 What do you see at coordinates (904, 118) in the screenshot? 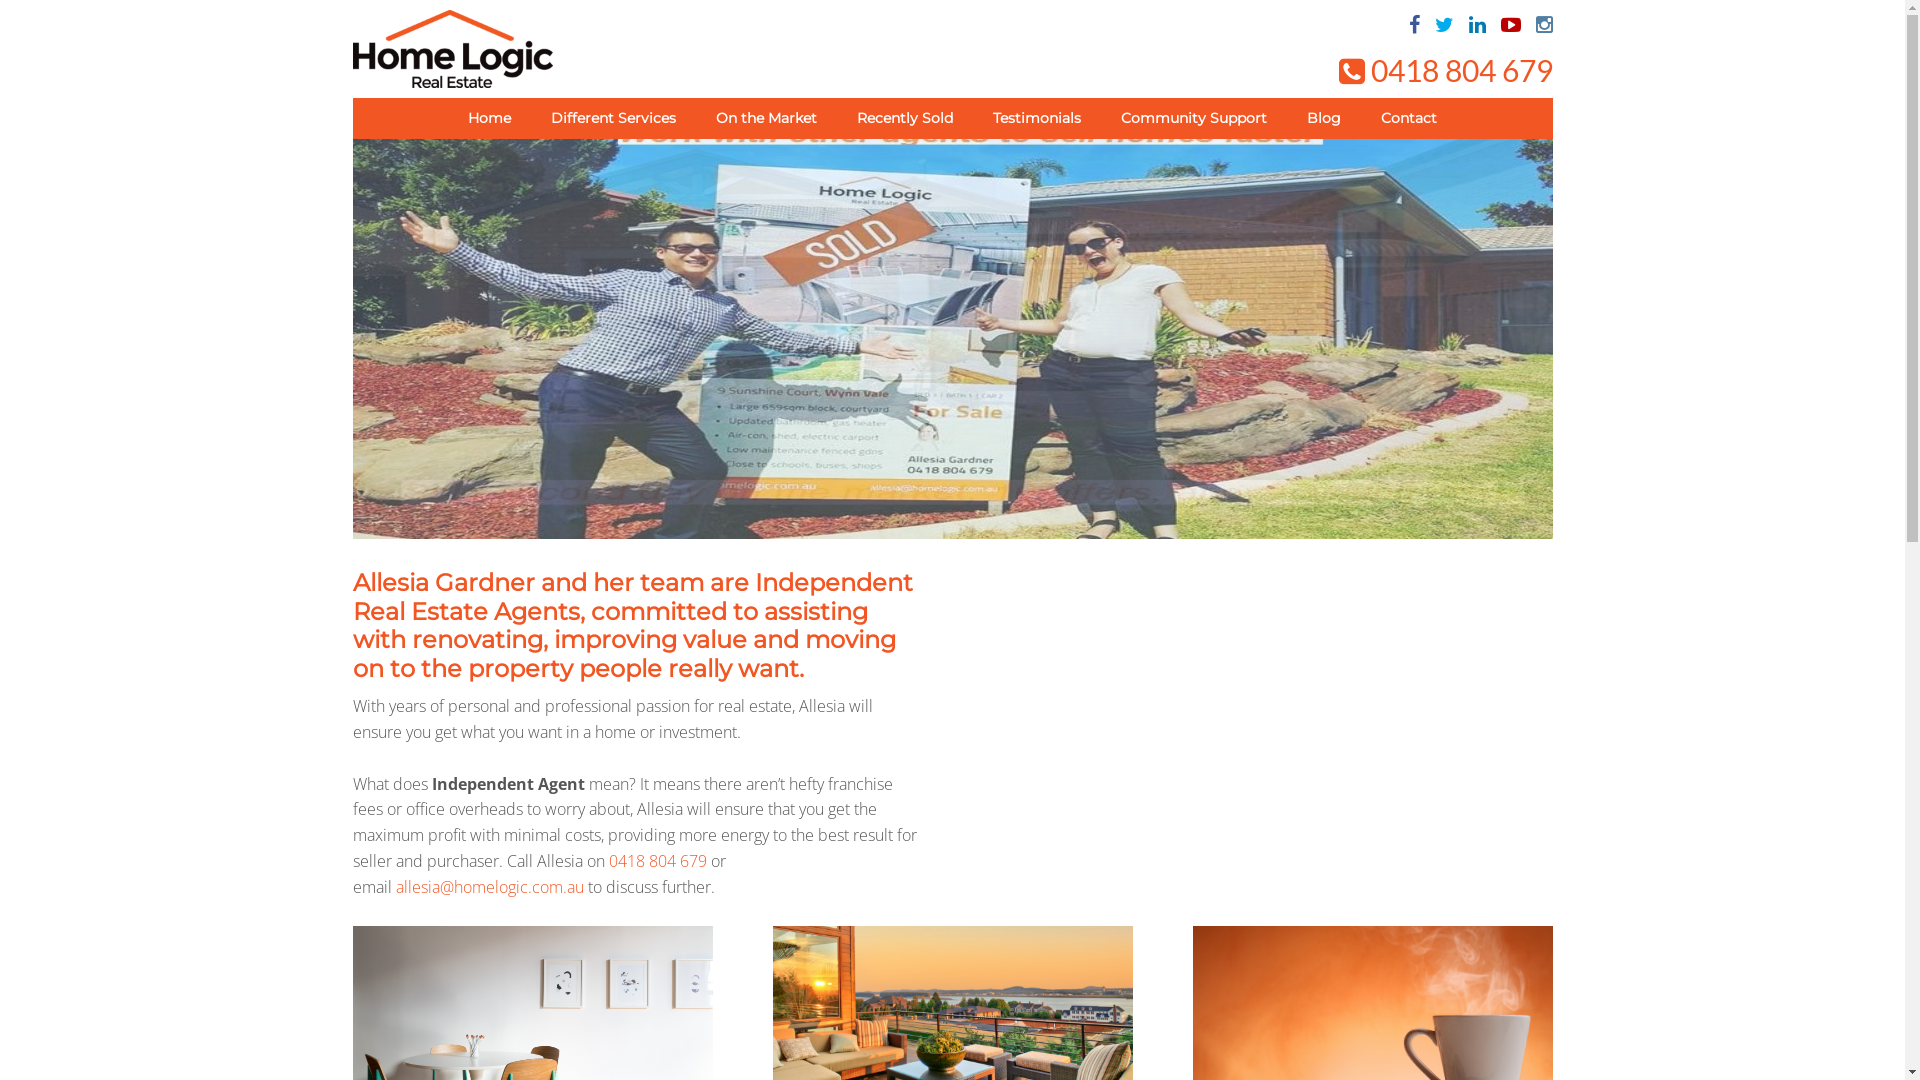
I see `Recently Sold` at bounding box center [904, 118].